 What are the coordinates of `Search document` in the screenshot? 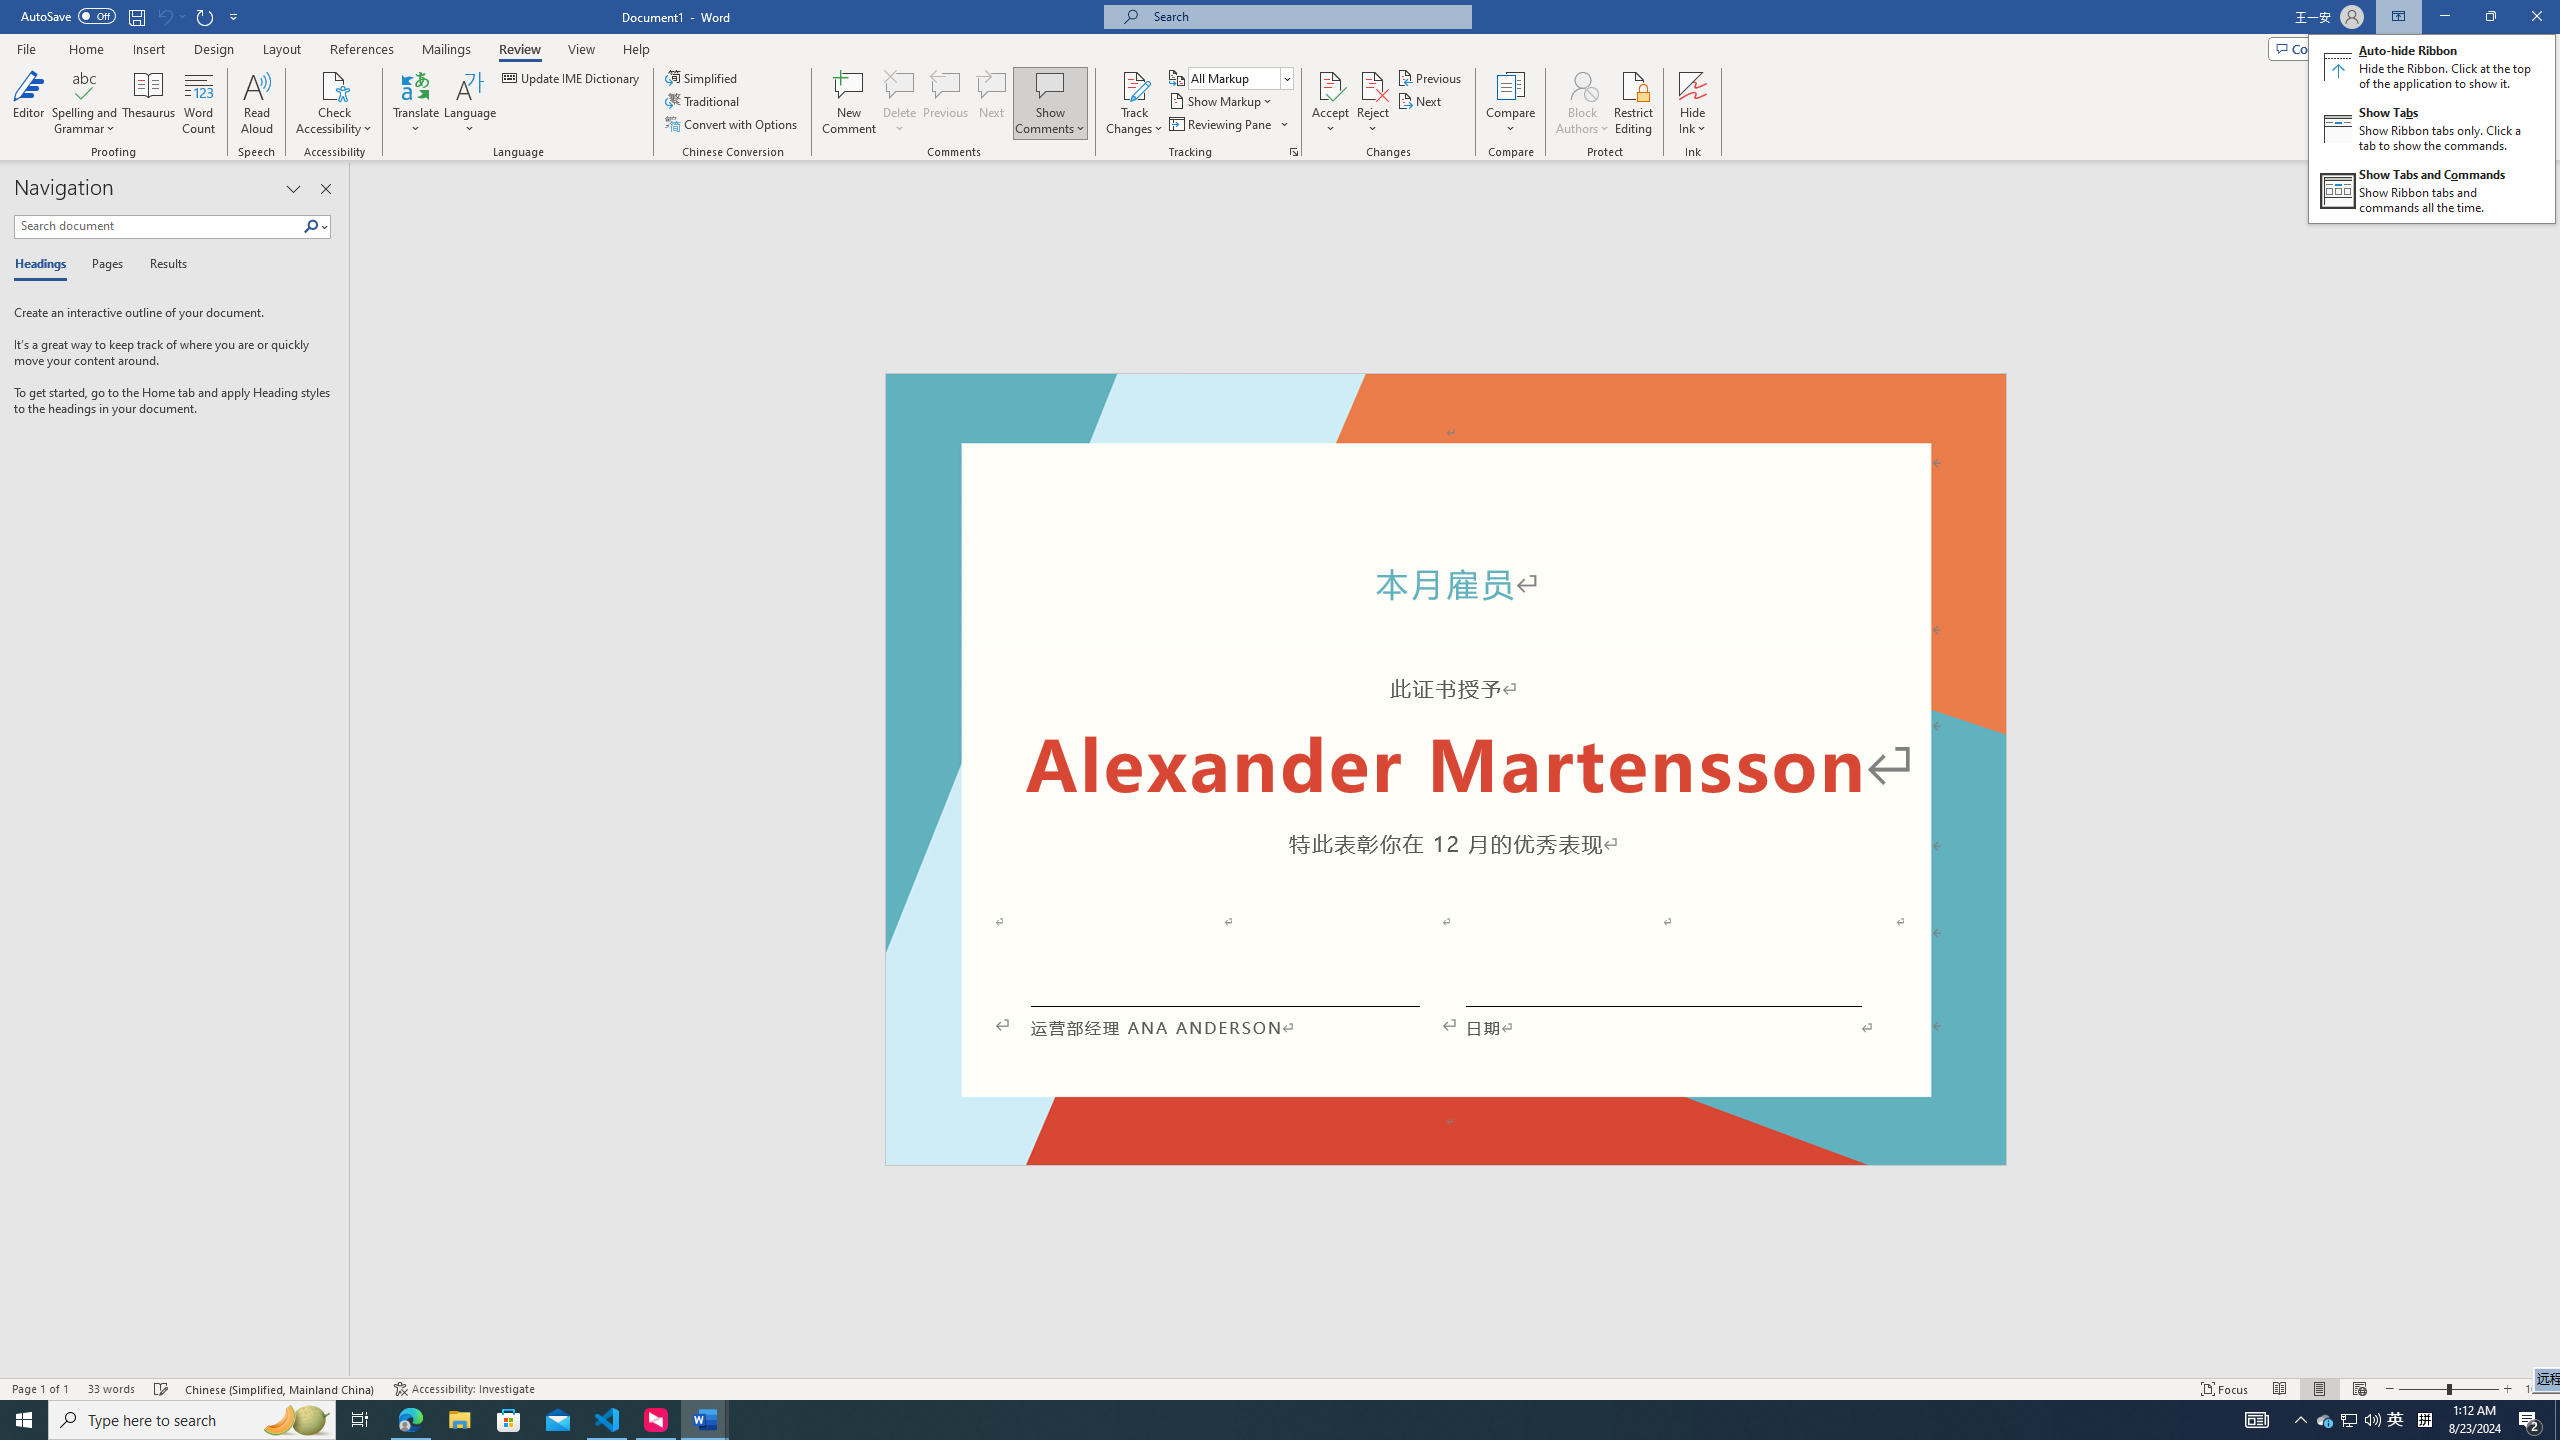 It's located at (158, 226).